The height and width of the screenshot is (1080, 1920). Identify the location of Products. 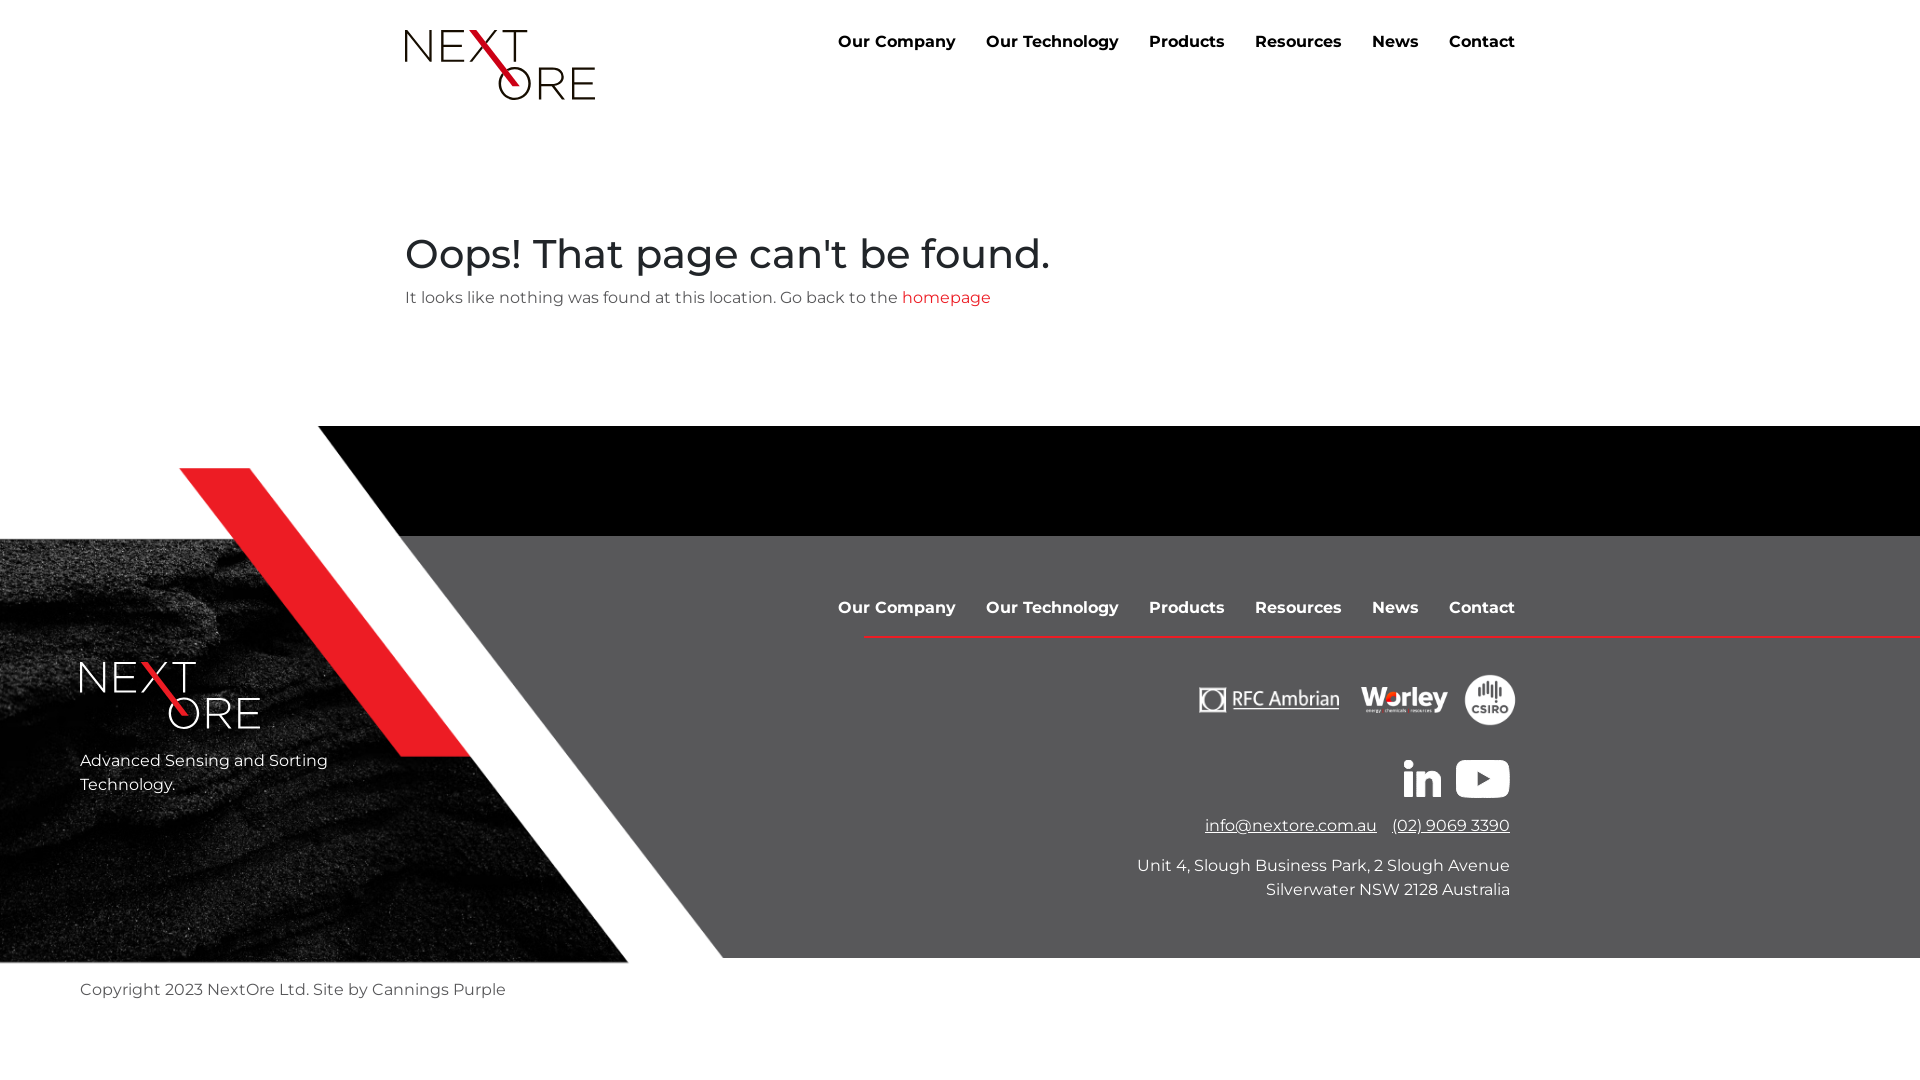
(1187, 42).